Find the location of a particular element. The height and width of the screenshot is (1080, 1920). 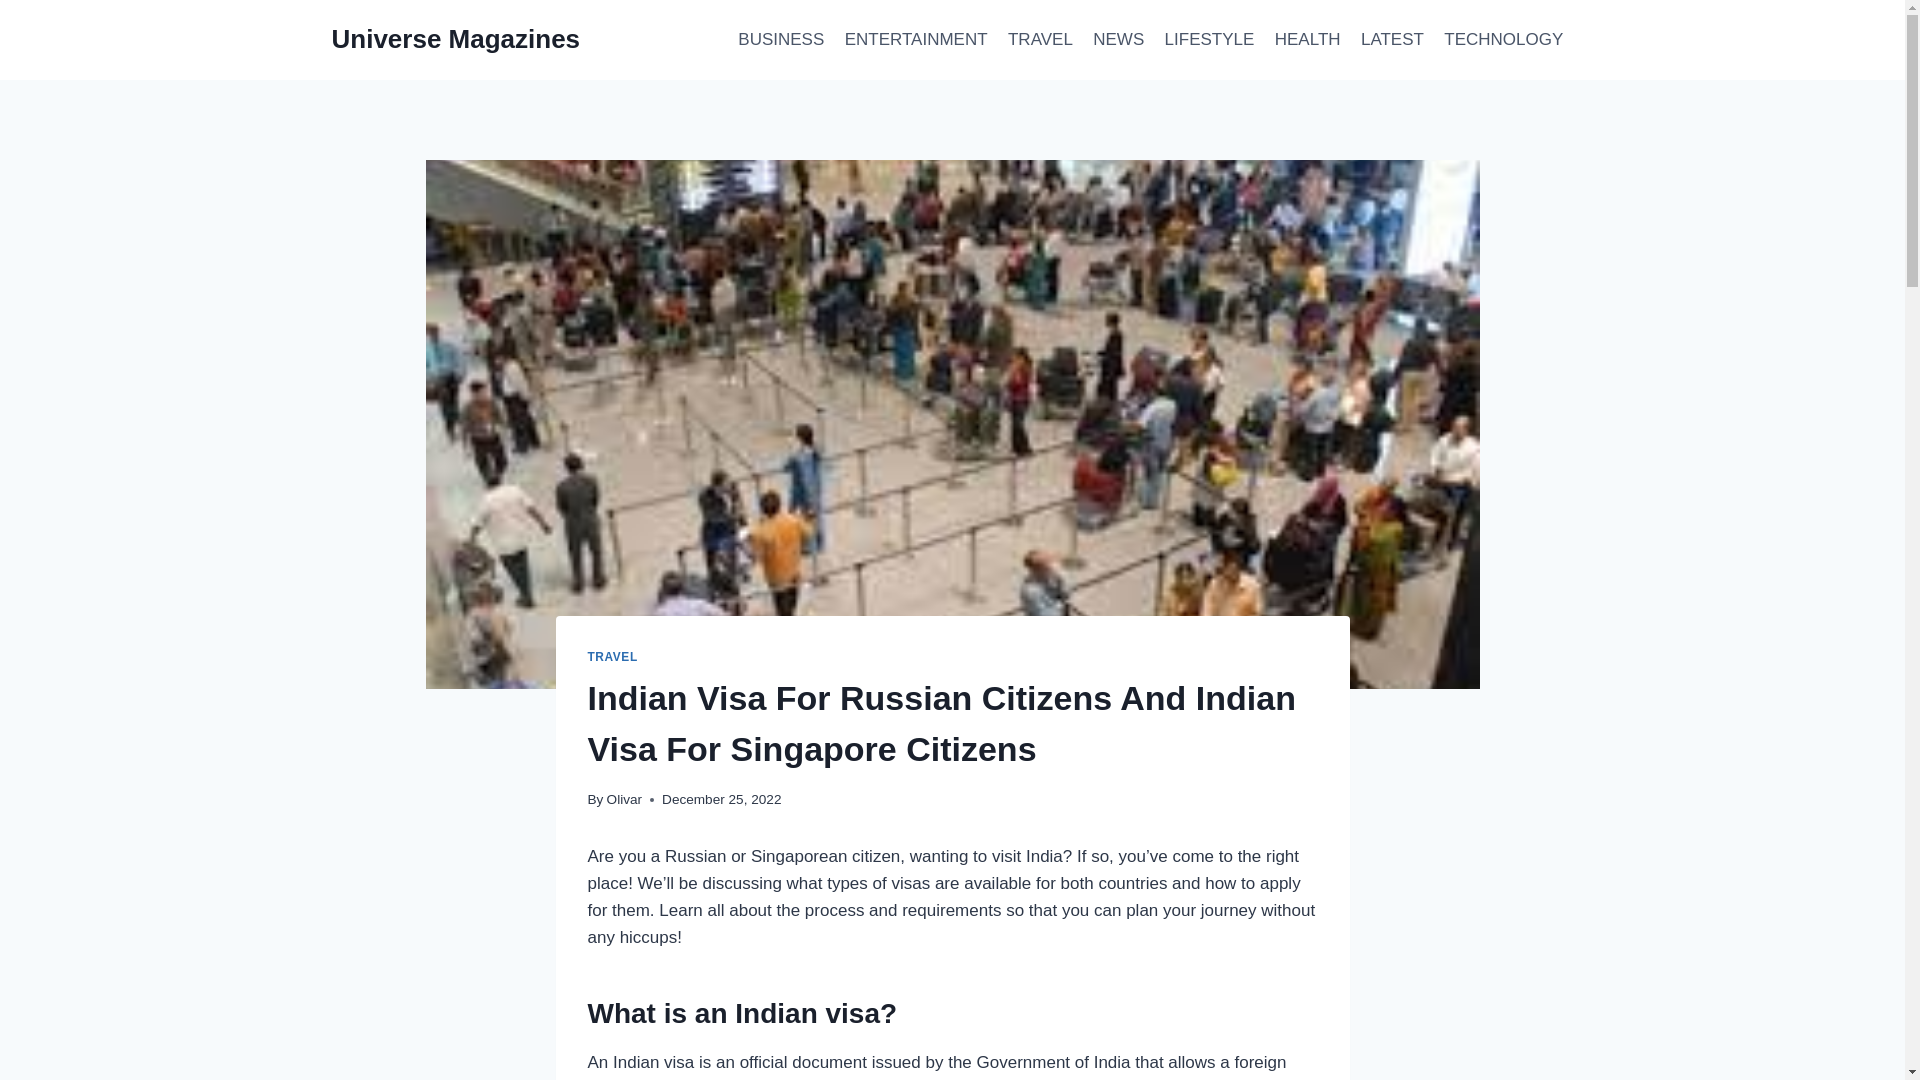

HEALTH is located at coordinates (1308, 40).